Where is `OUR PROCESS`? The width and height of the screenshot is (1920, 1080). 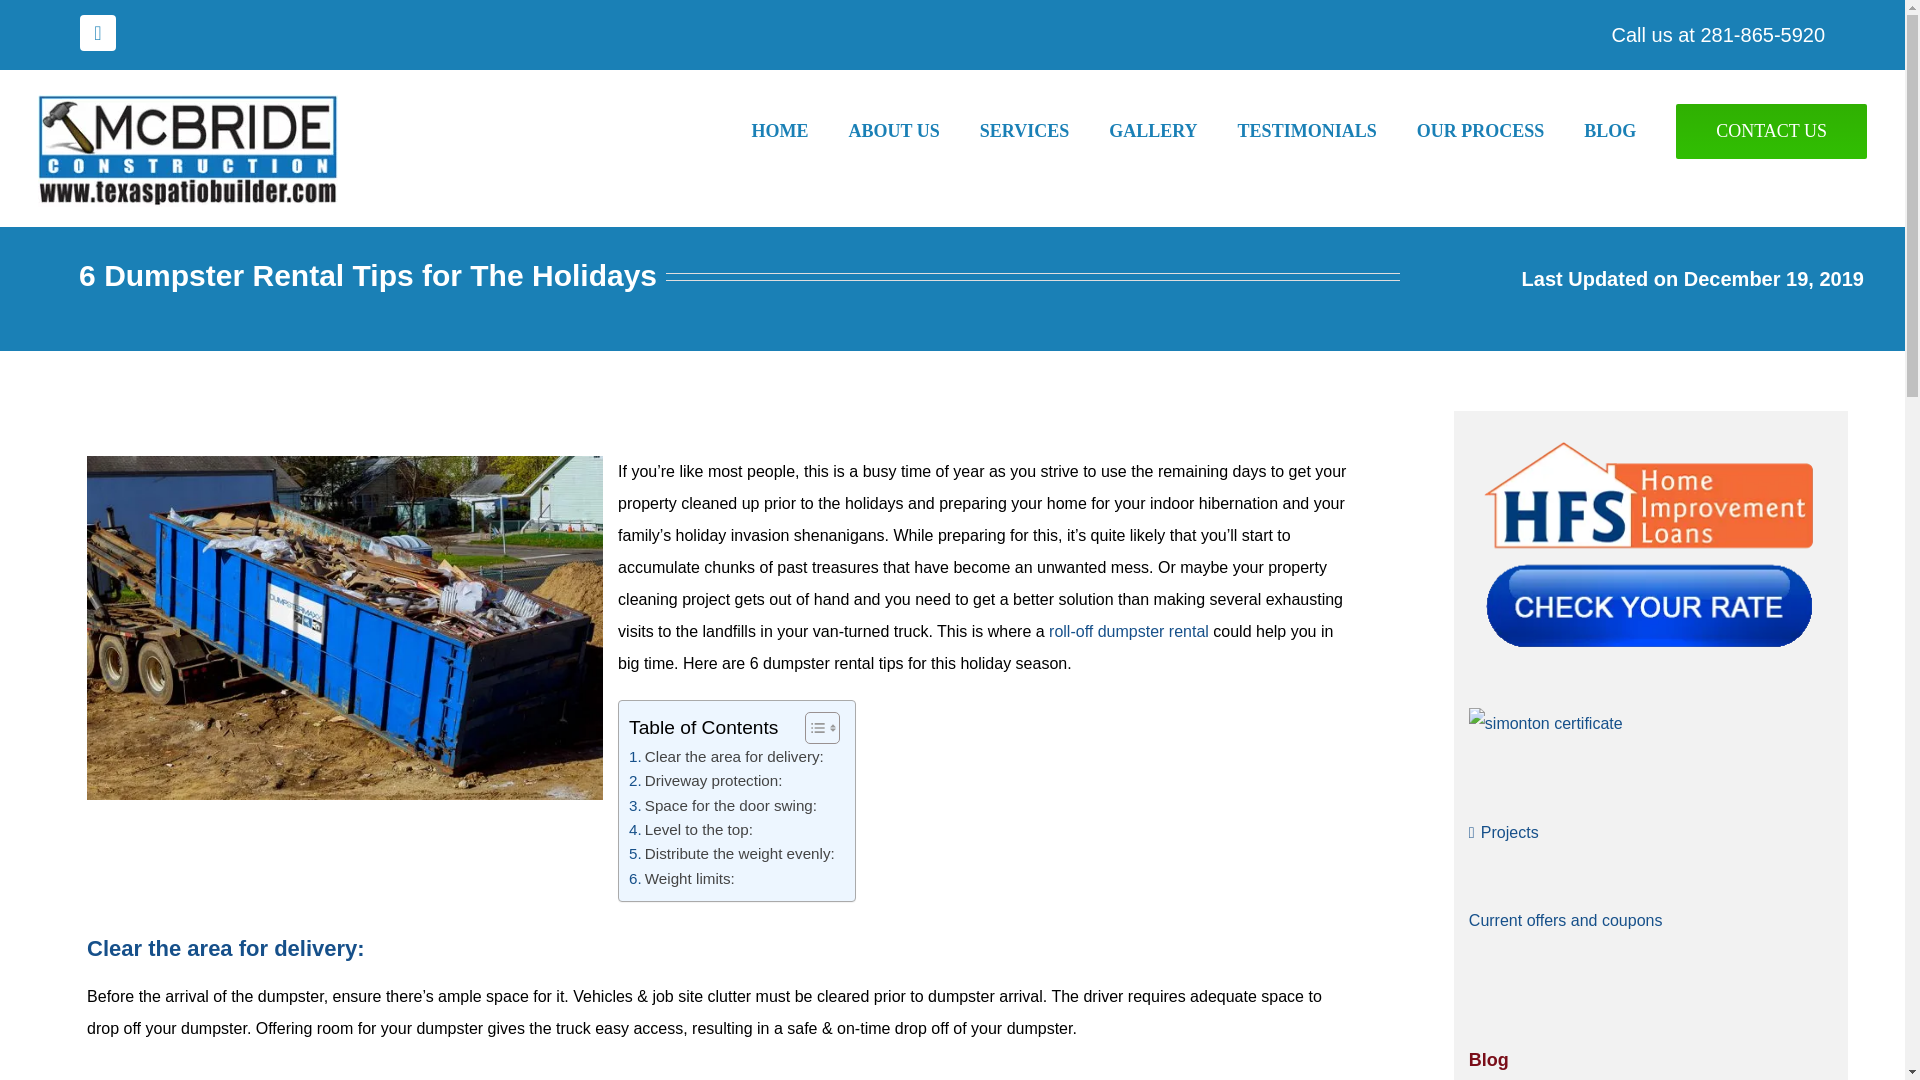 OUR PROCESS is located at coordinates (1500, 131).